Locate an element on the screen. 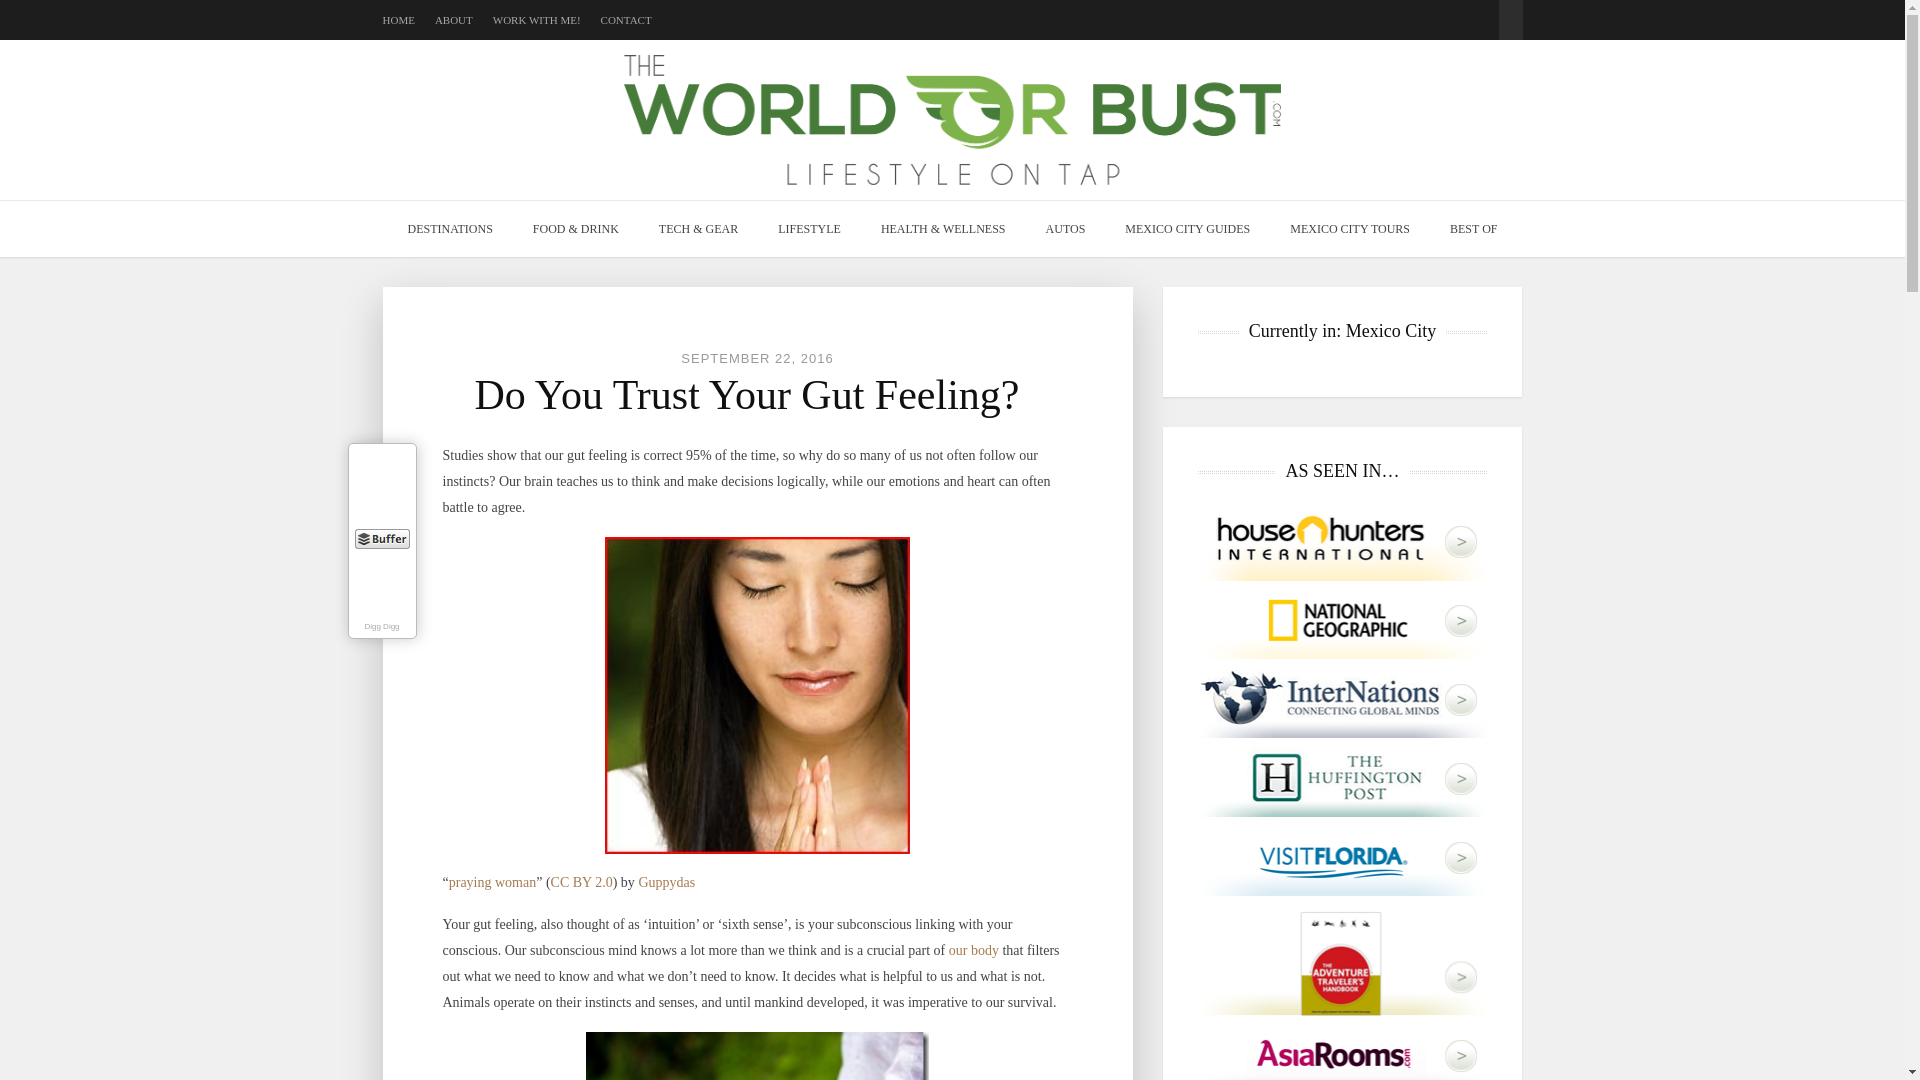  our body is located at coordinates (973, 950).